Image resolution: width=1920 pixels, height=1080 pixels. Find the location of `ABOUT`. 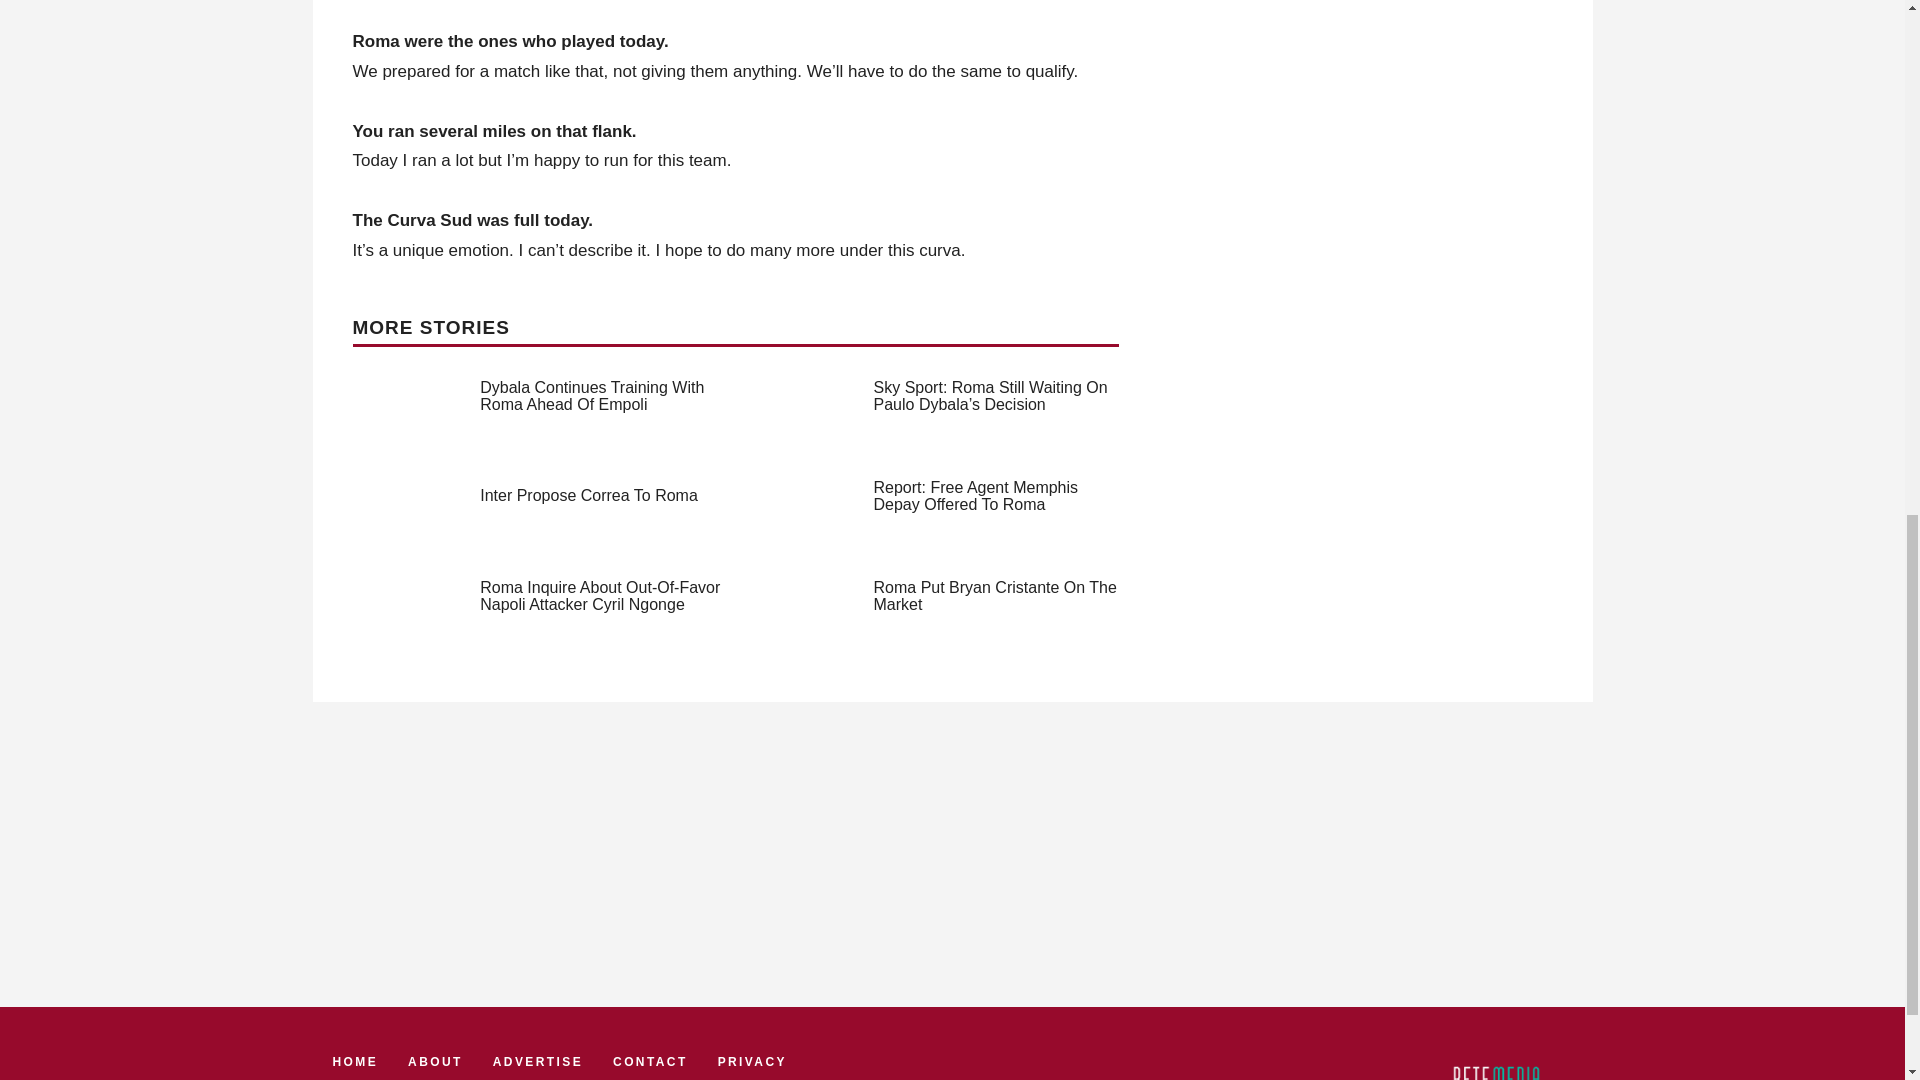

ABOUT is located at coordinates (434, 1062).